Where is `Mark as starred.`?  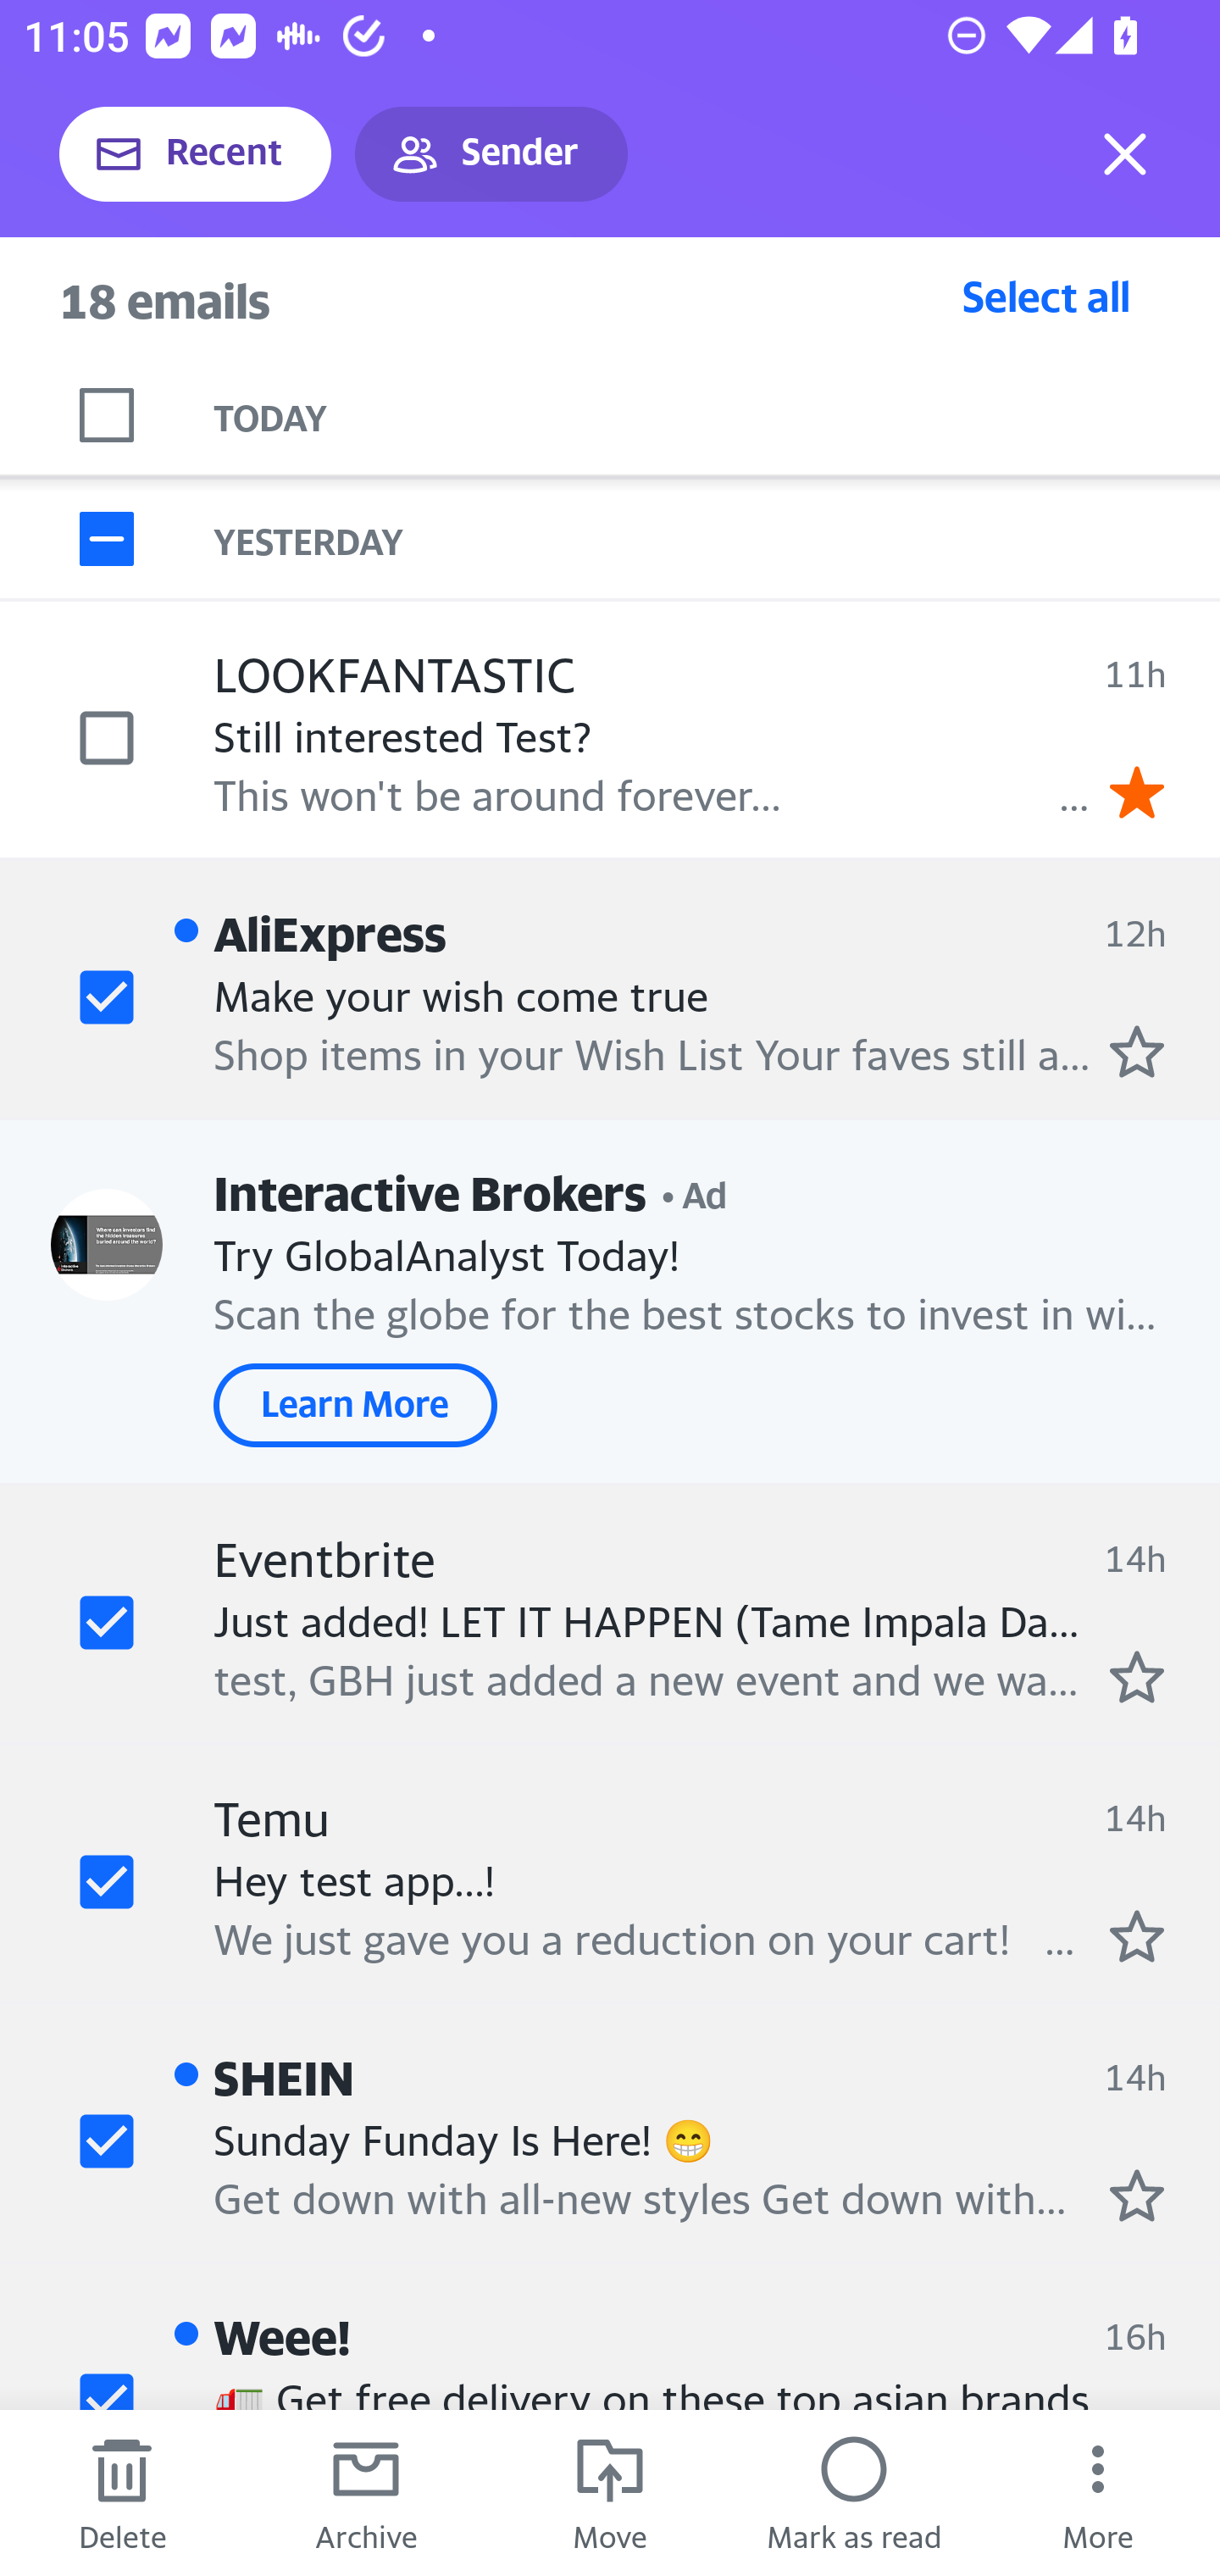 Mark as starred. is located at coordinates (1137, 1052).